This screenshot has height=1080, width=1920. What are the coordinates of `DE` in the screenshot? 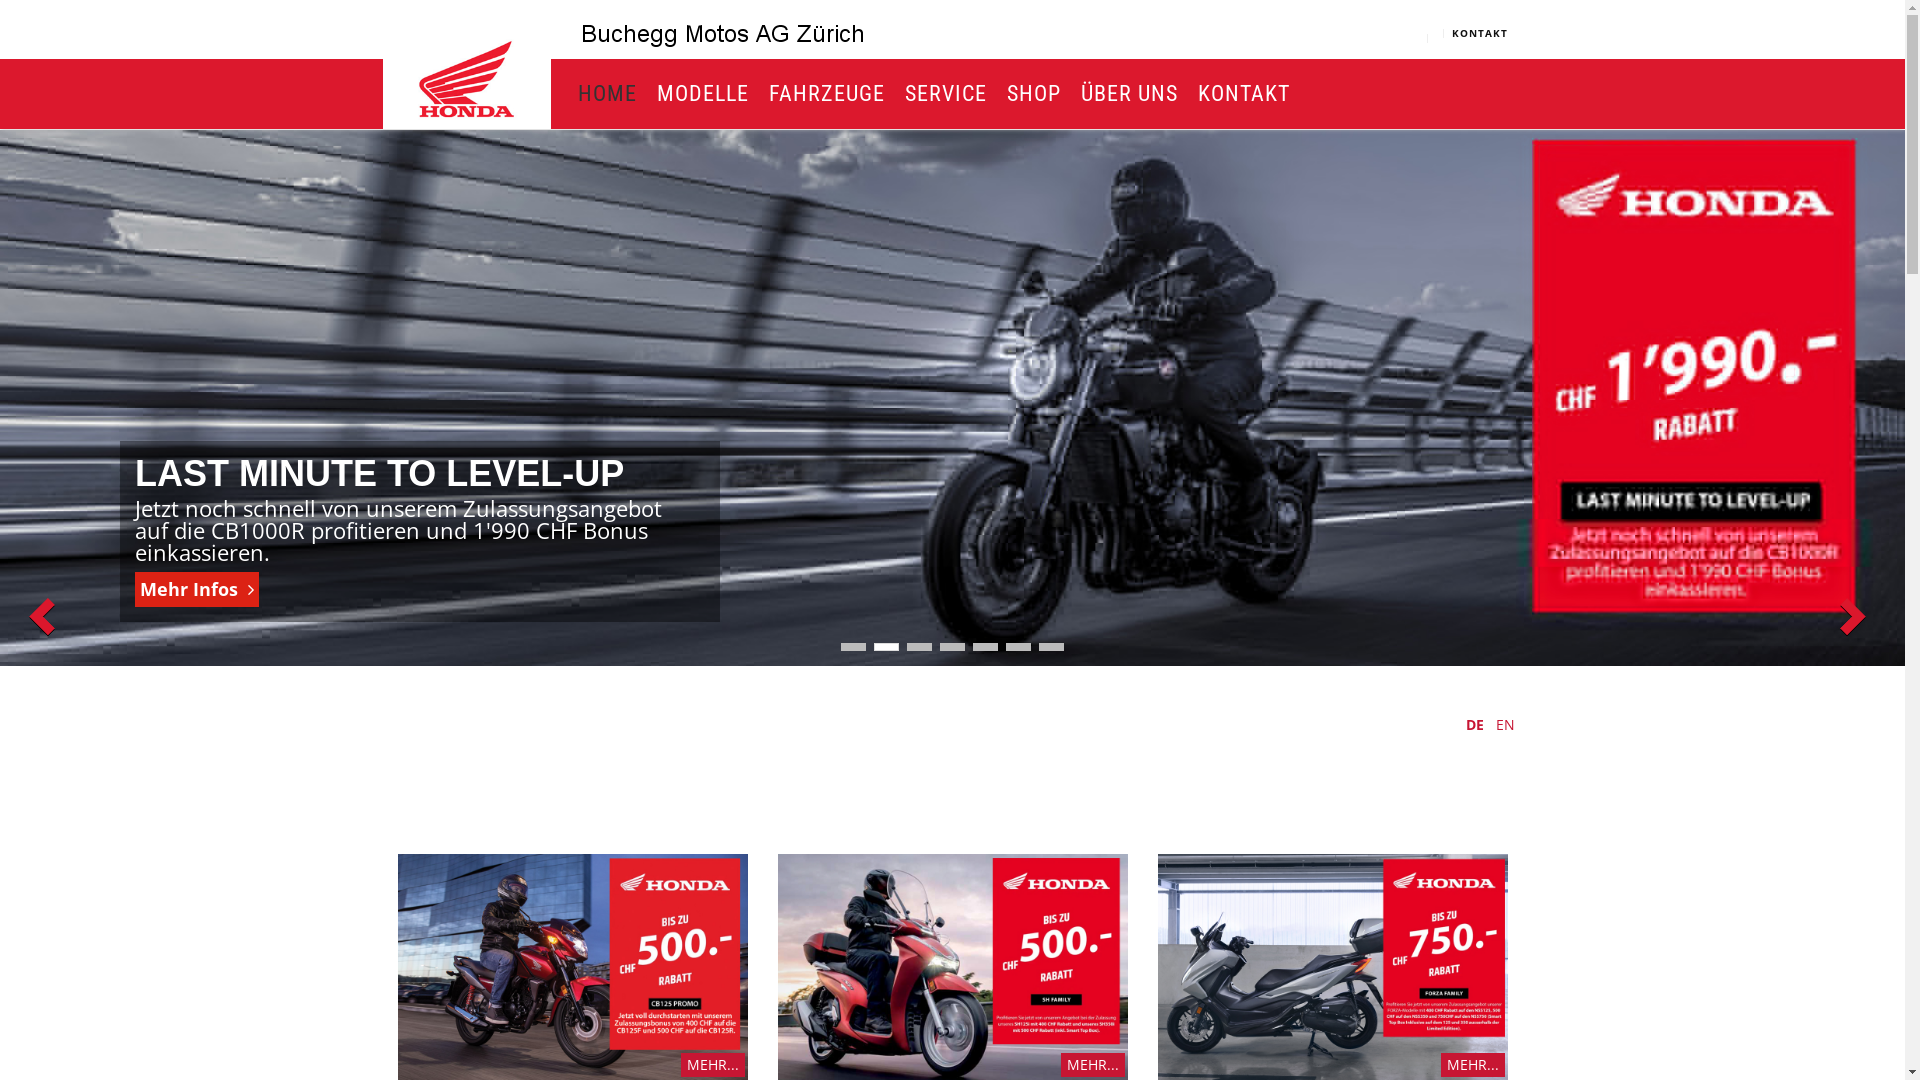 It's located at (1477, 724).